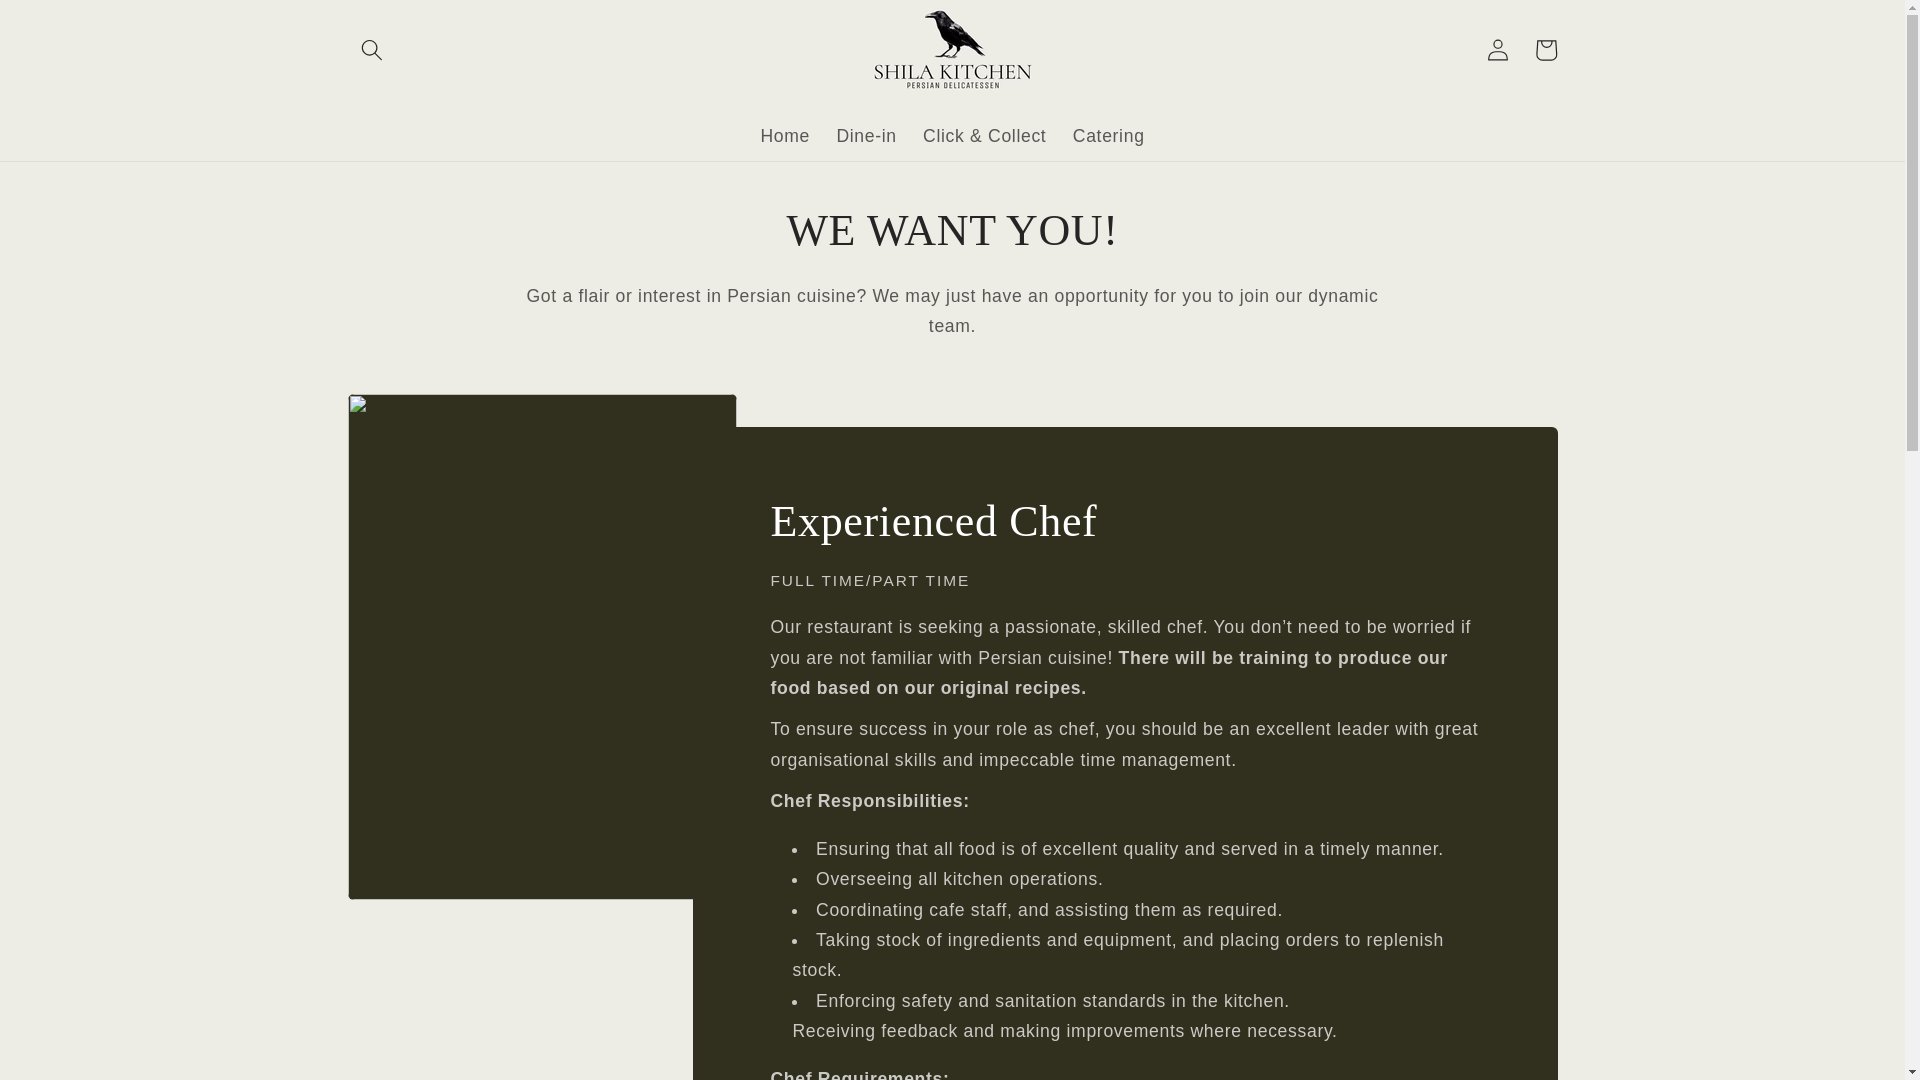 This screenshot has width=1920, height=1080. I want to click on Log in, so click(1498, 50).